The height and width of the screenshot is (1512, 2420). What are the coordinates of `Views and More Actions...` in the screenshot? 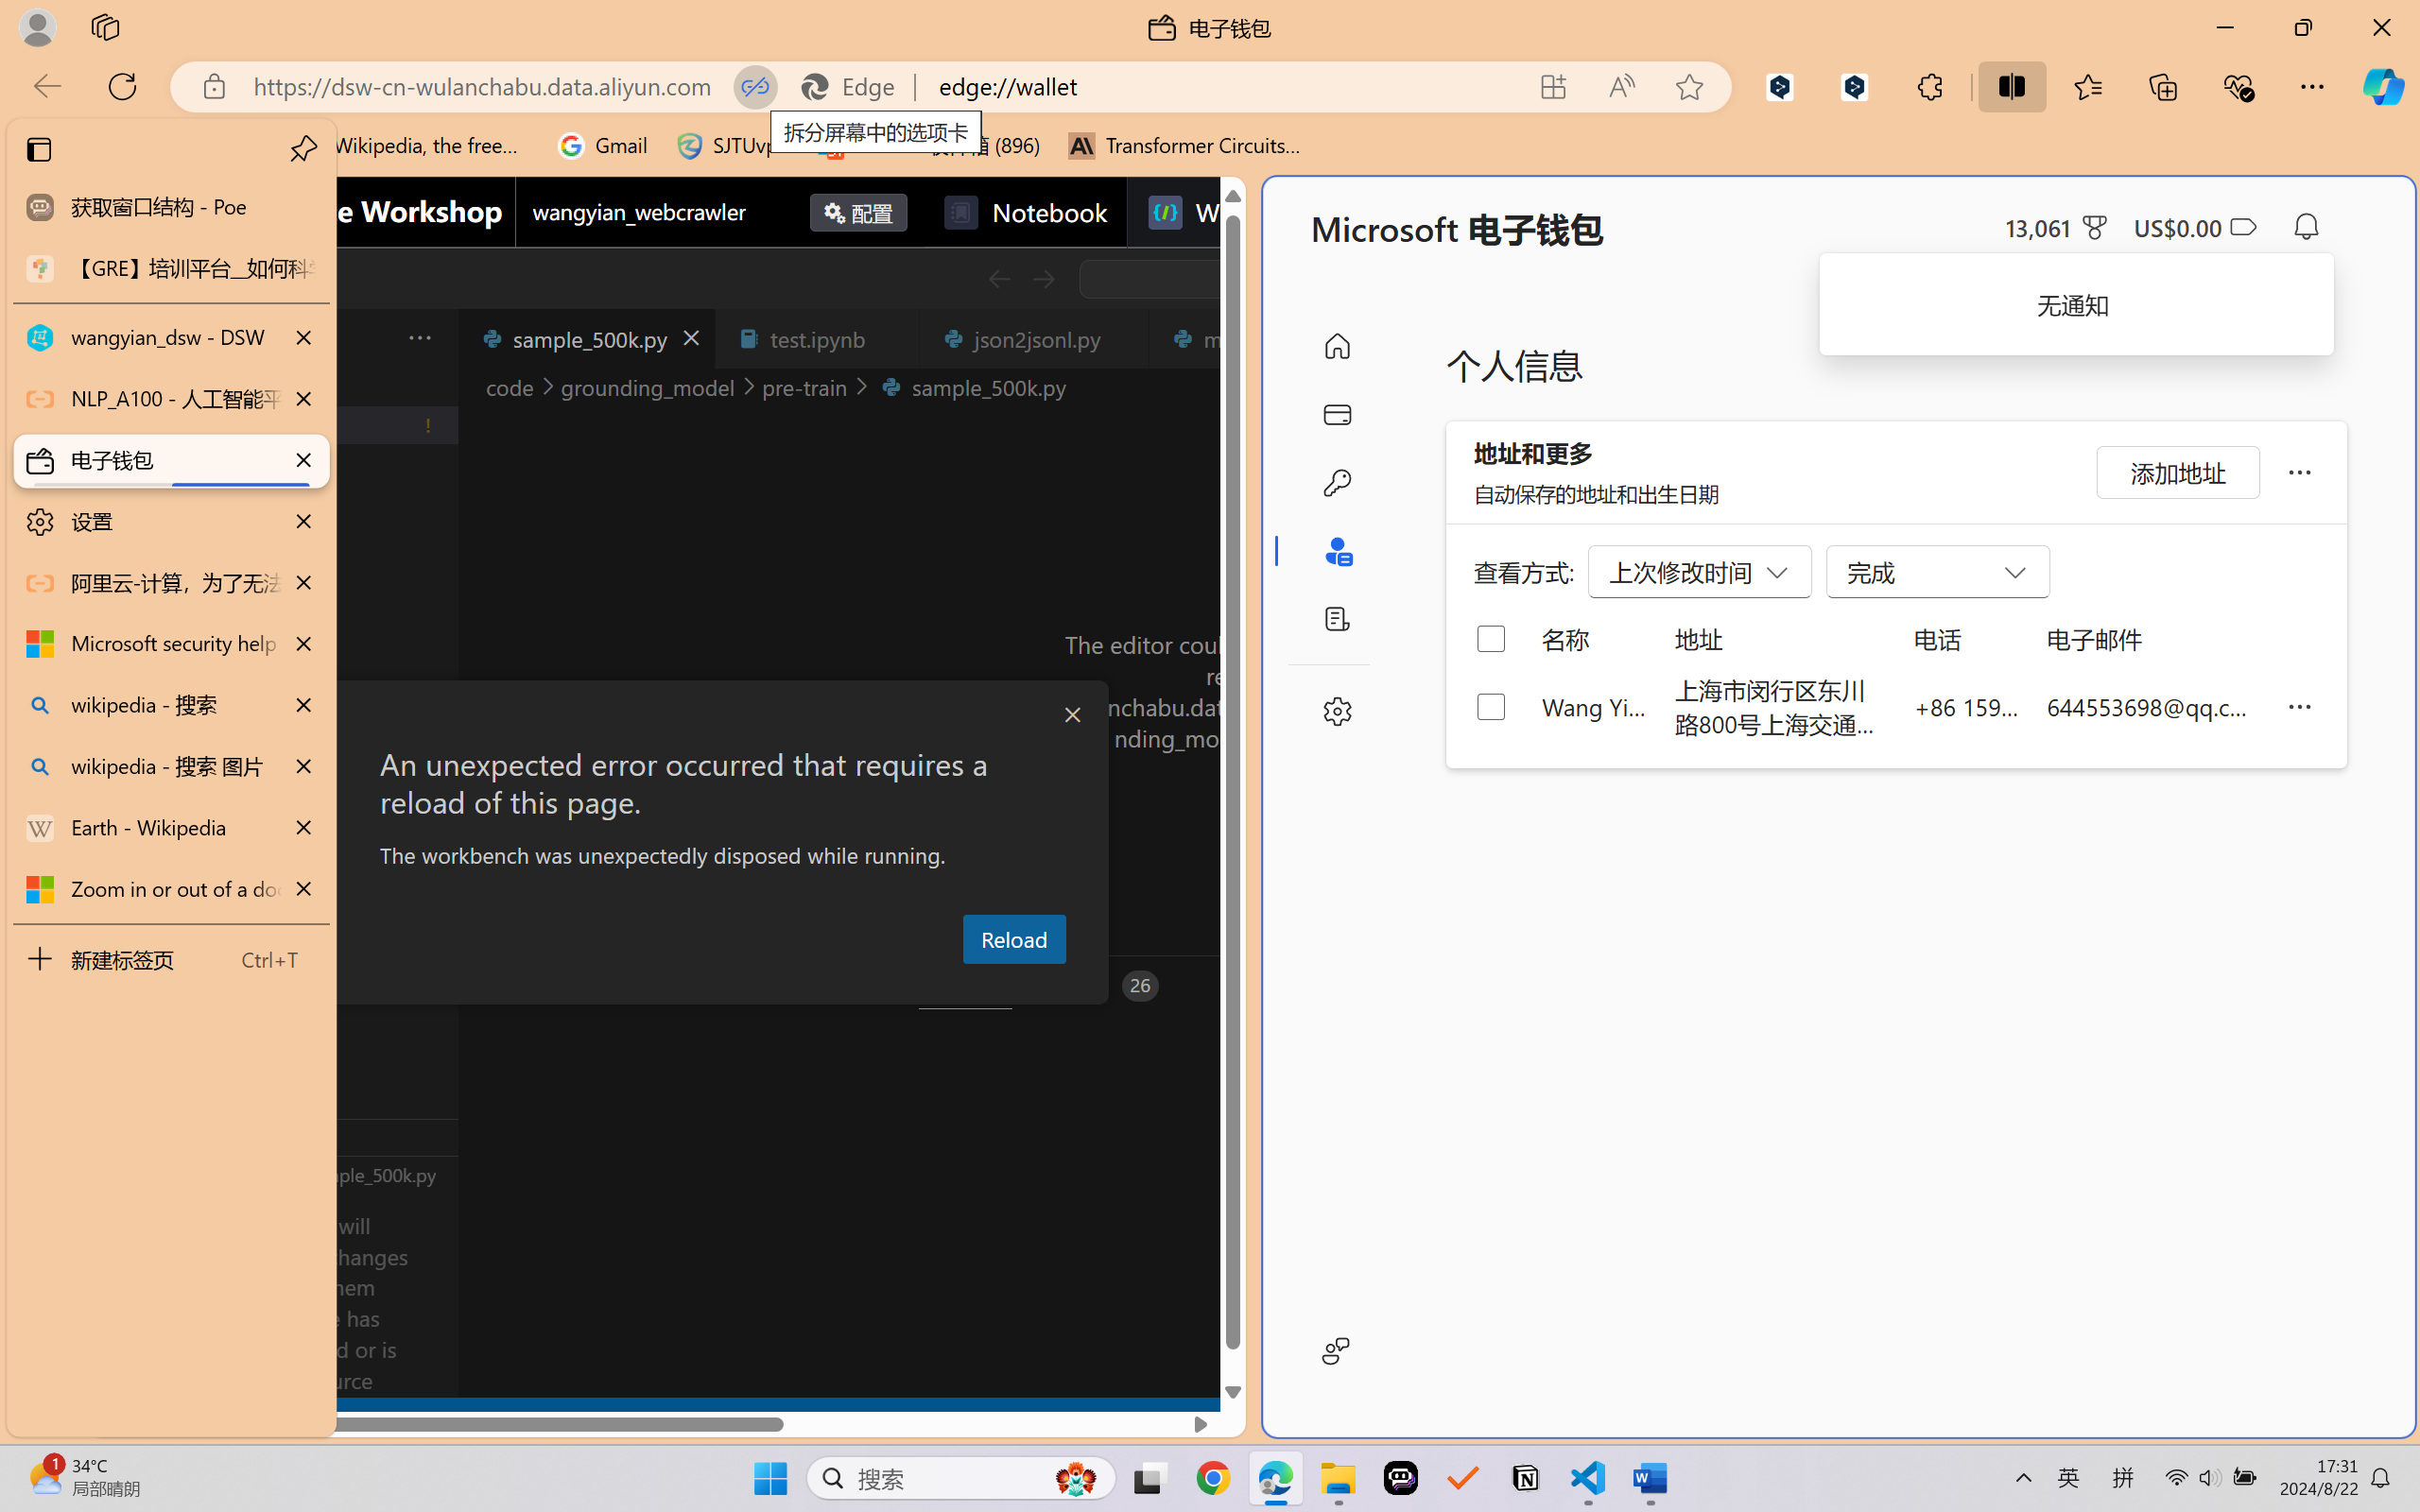 It's located at (418, 337).